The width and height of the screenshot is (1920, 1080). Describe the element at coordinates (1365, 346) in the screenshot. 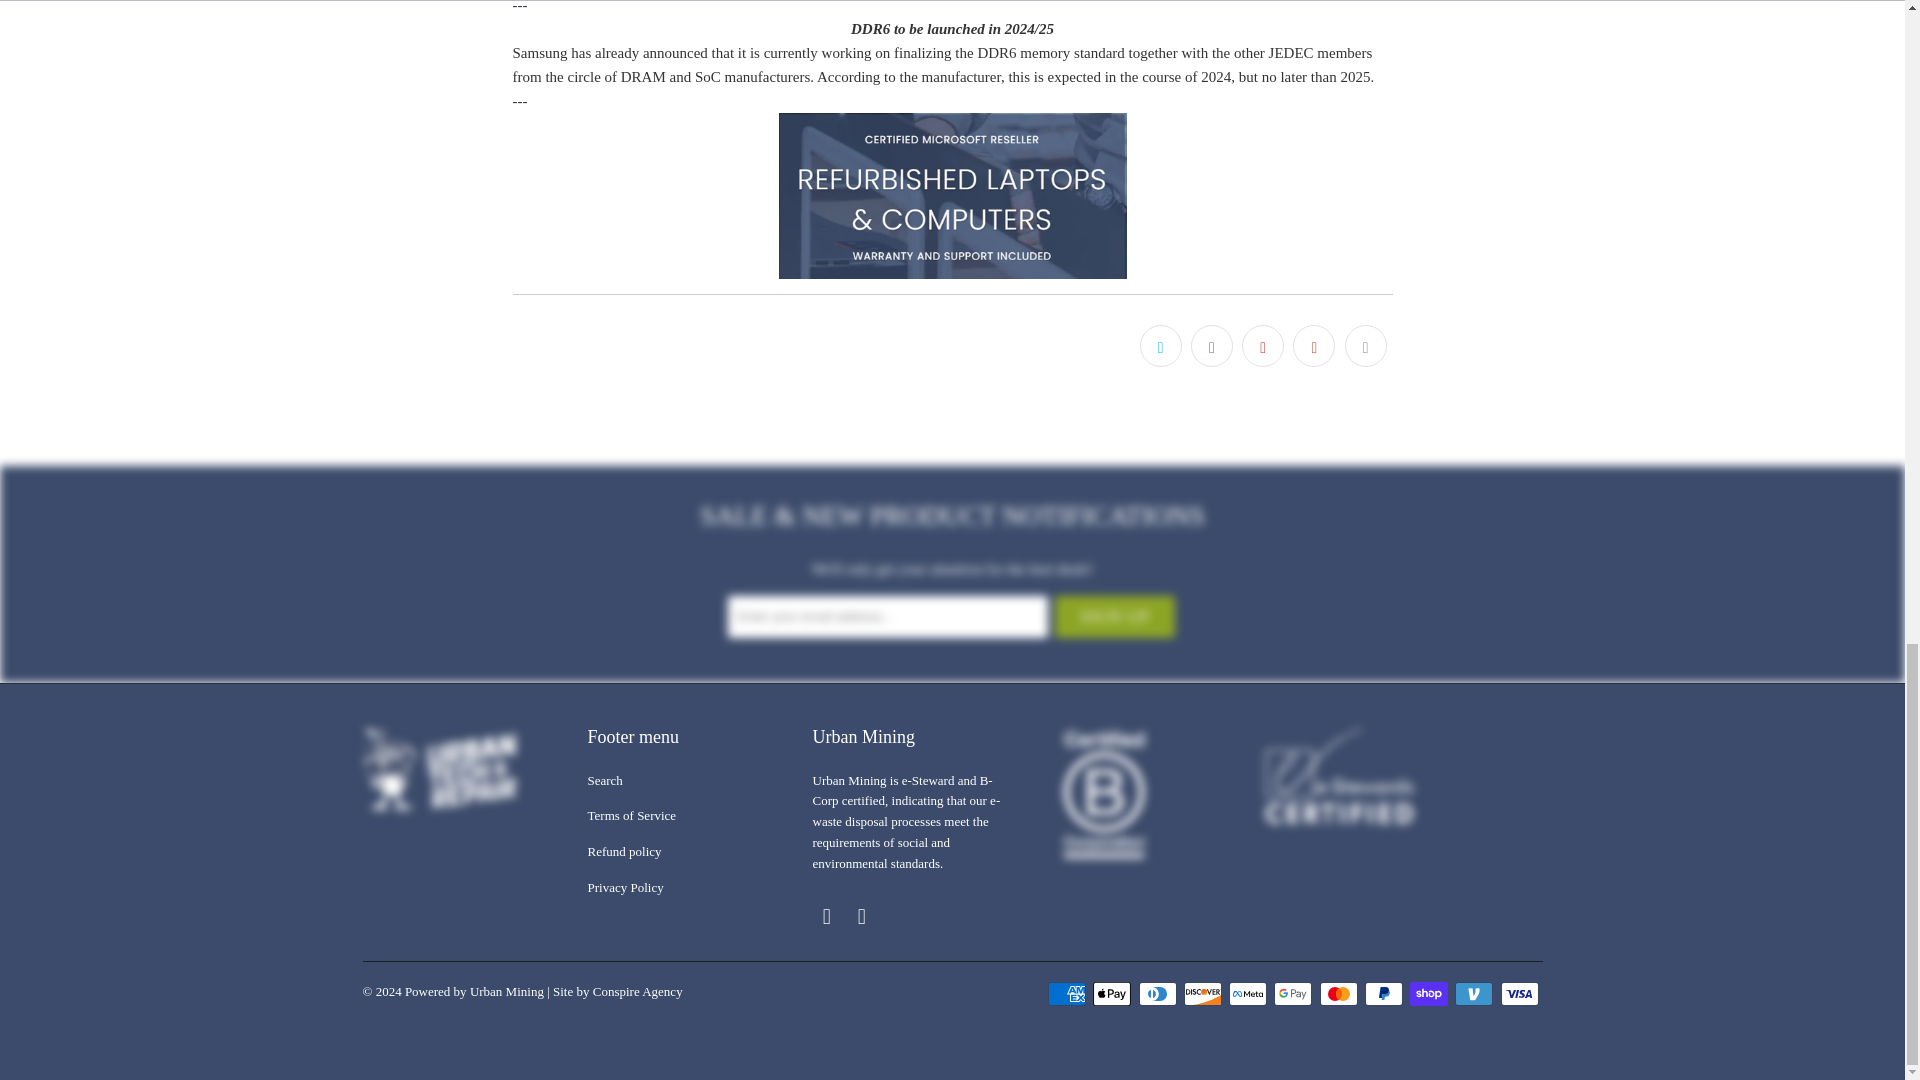

I see `Email this to a friend` at that location.